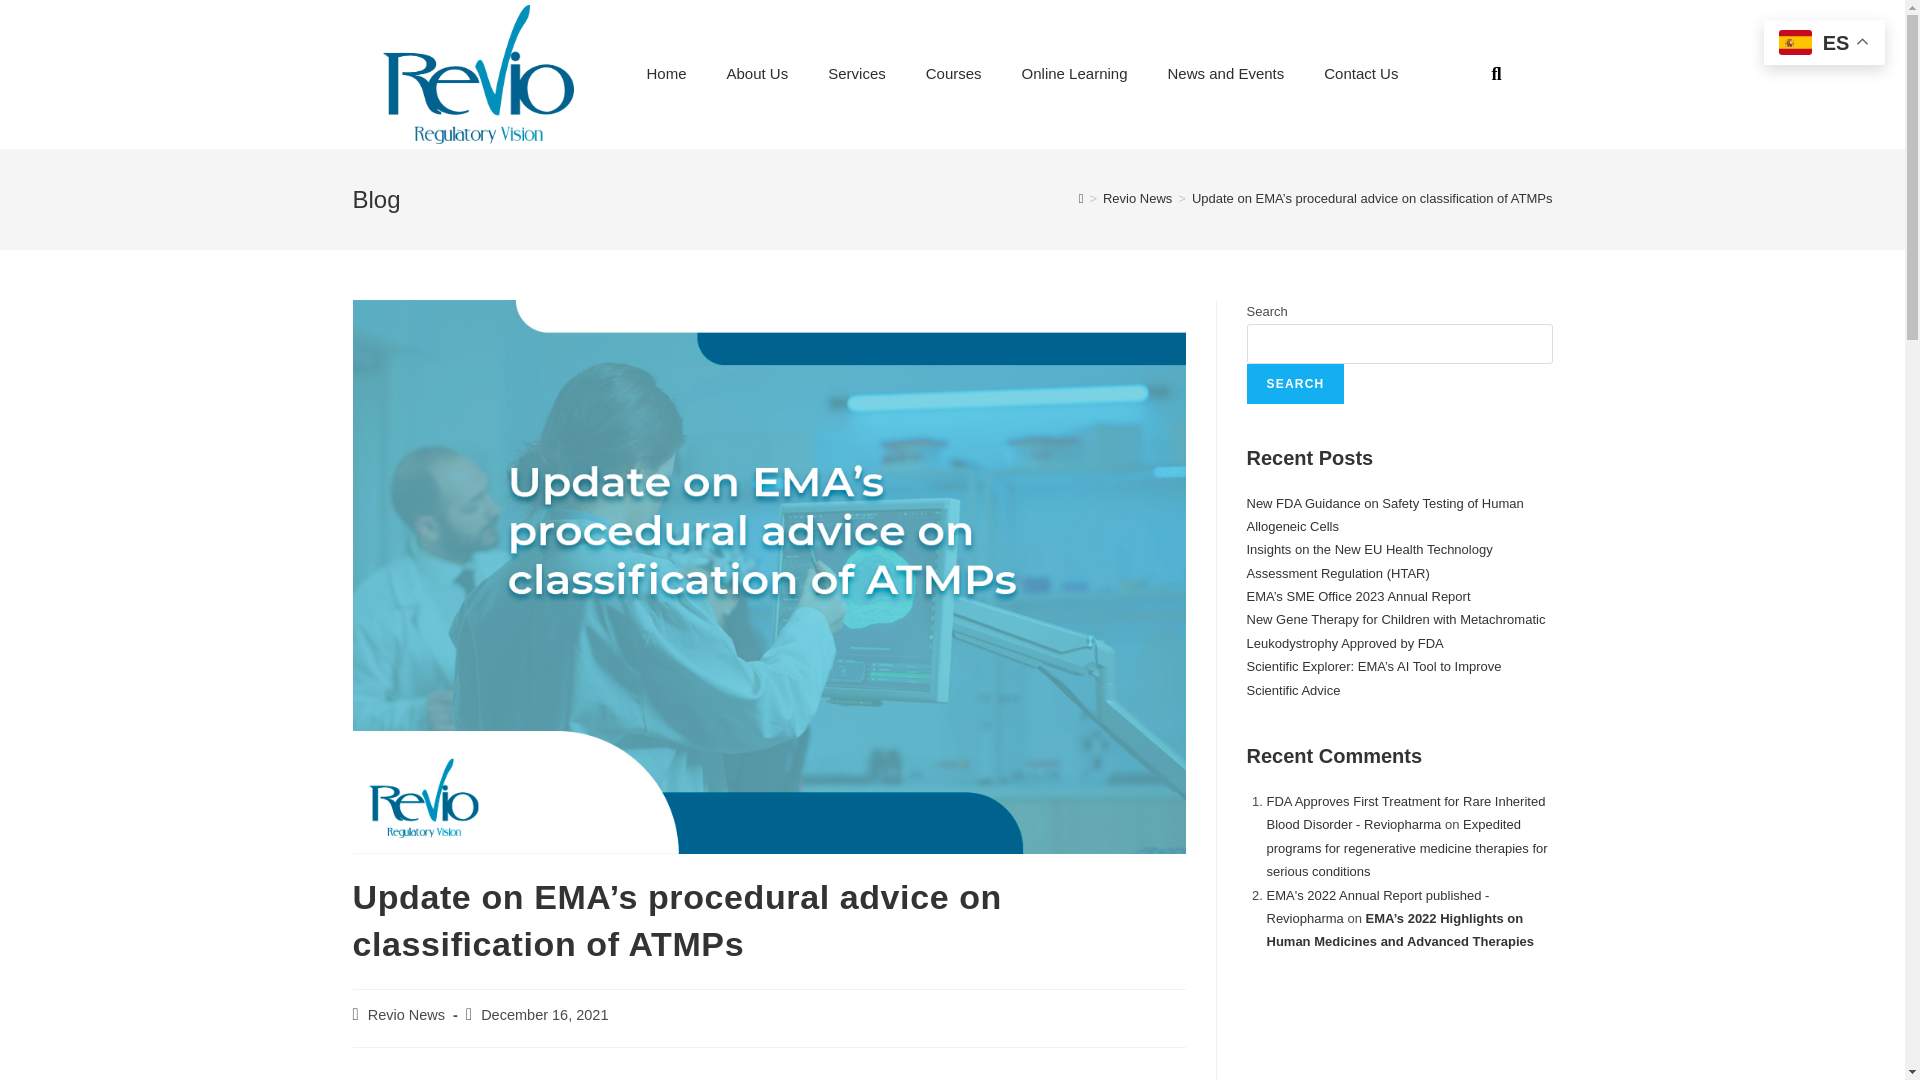  Describe the element at coordinates (1384, 514) in the screenshot. I see `New FDA Guidance on Safety Testing of Human Allogeneic Cells` at that location.